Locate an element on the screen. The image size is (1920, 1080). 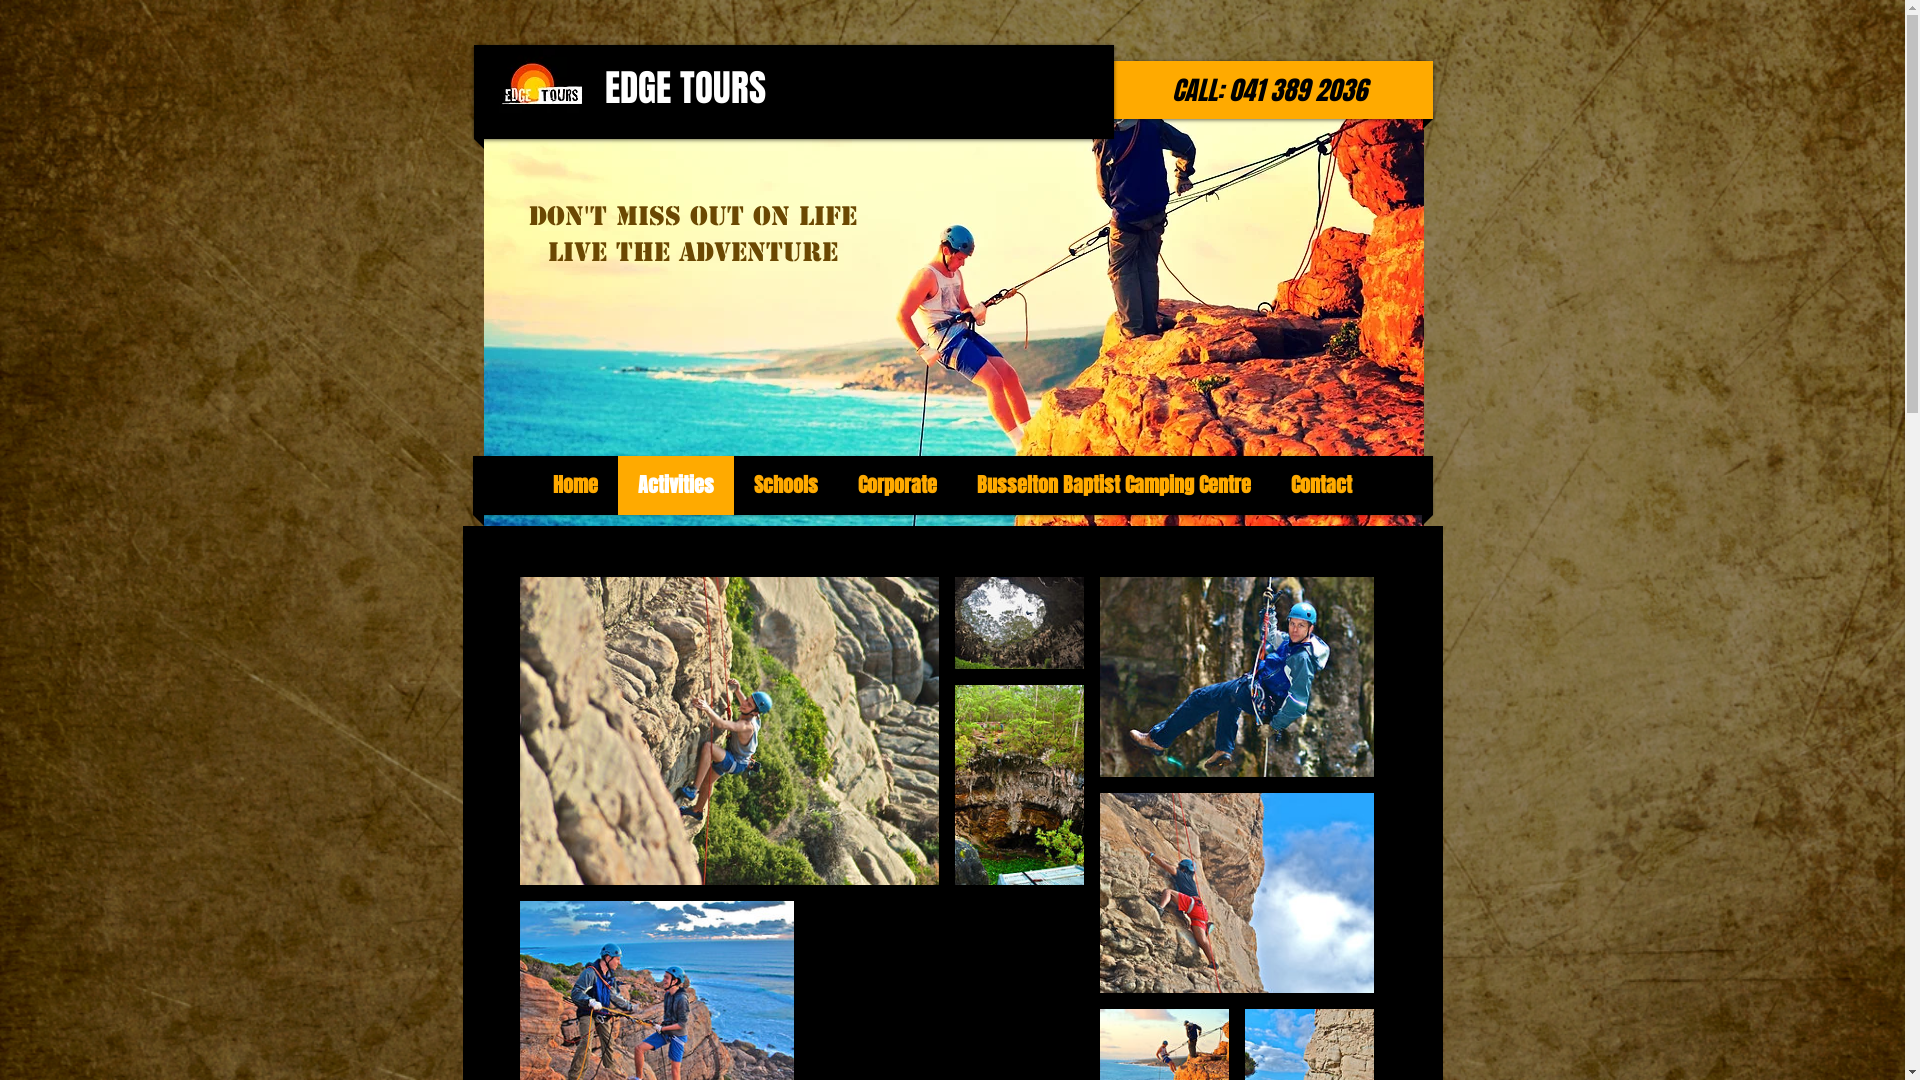
EDGE TOURS is located at coordinates (684, 88).